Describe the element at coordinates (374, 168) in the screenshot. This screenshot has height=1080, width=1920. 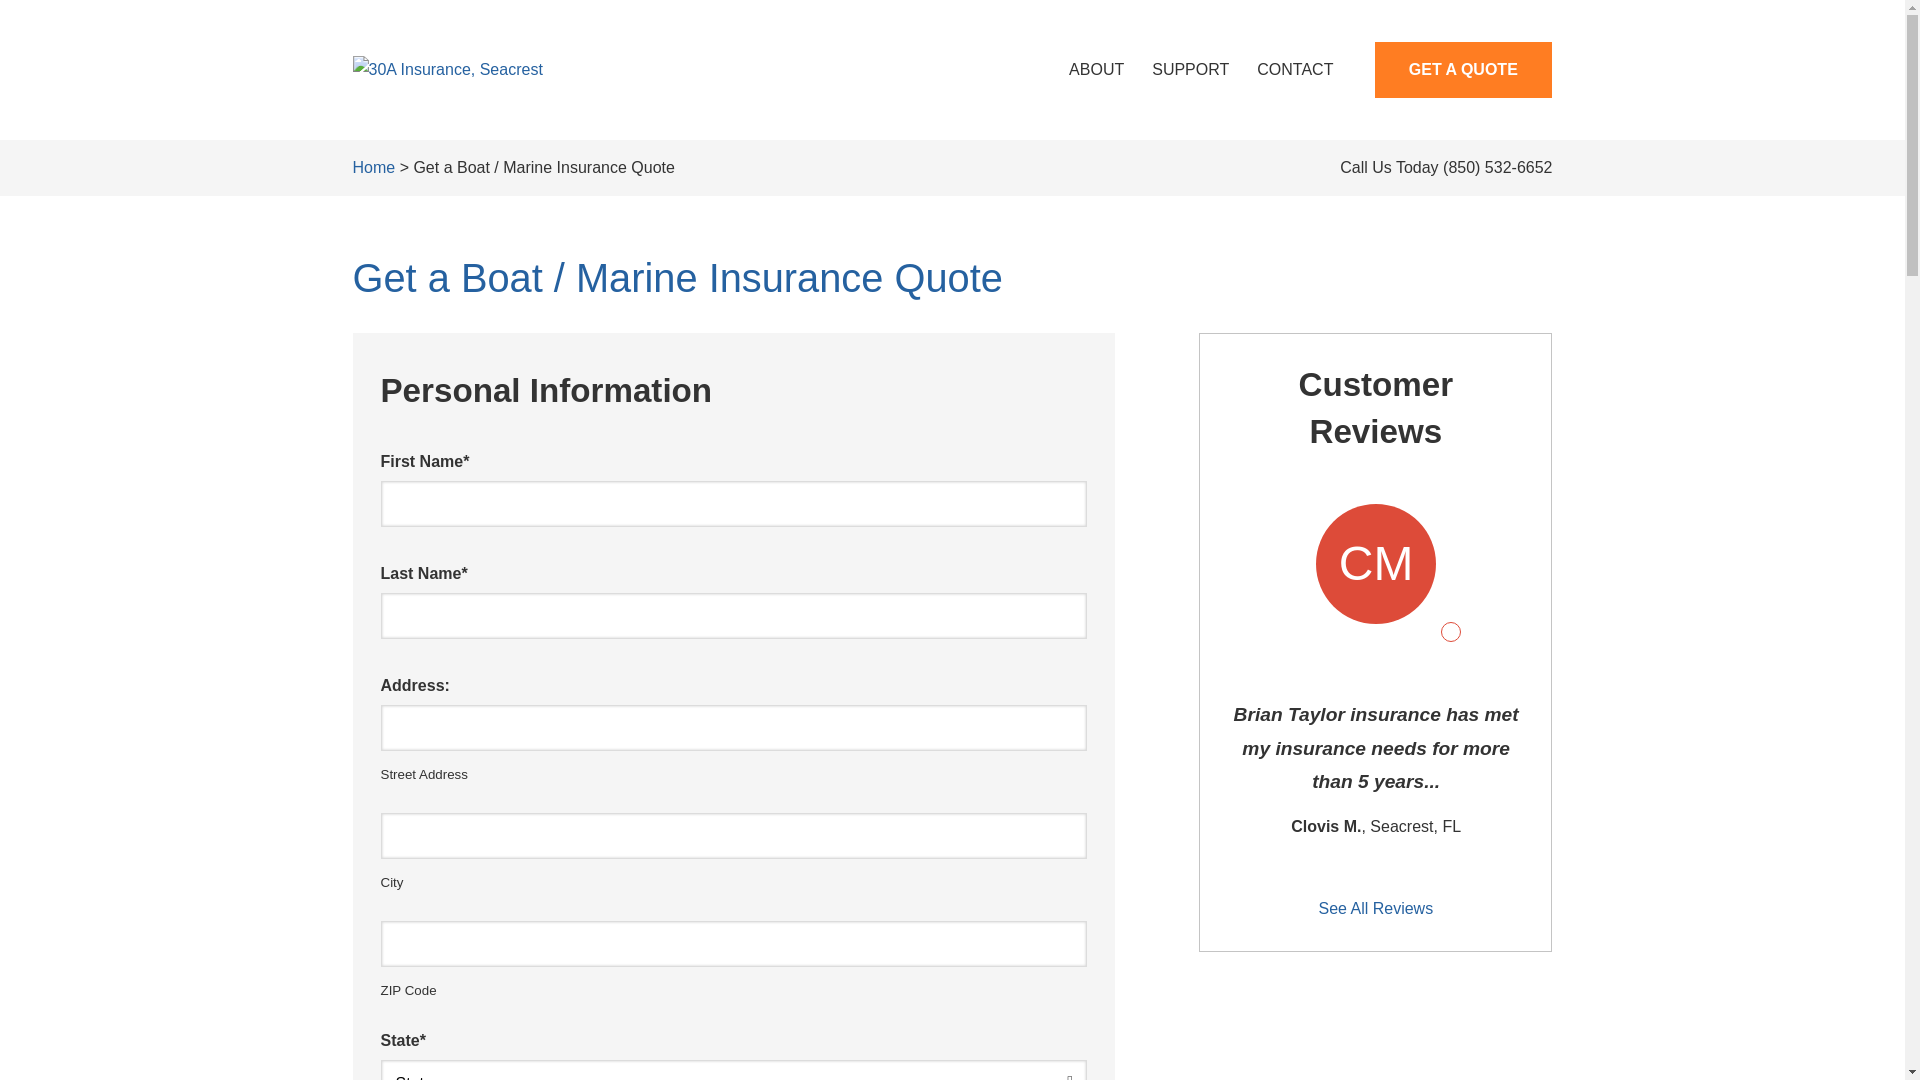
I see `Home` at that location.